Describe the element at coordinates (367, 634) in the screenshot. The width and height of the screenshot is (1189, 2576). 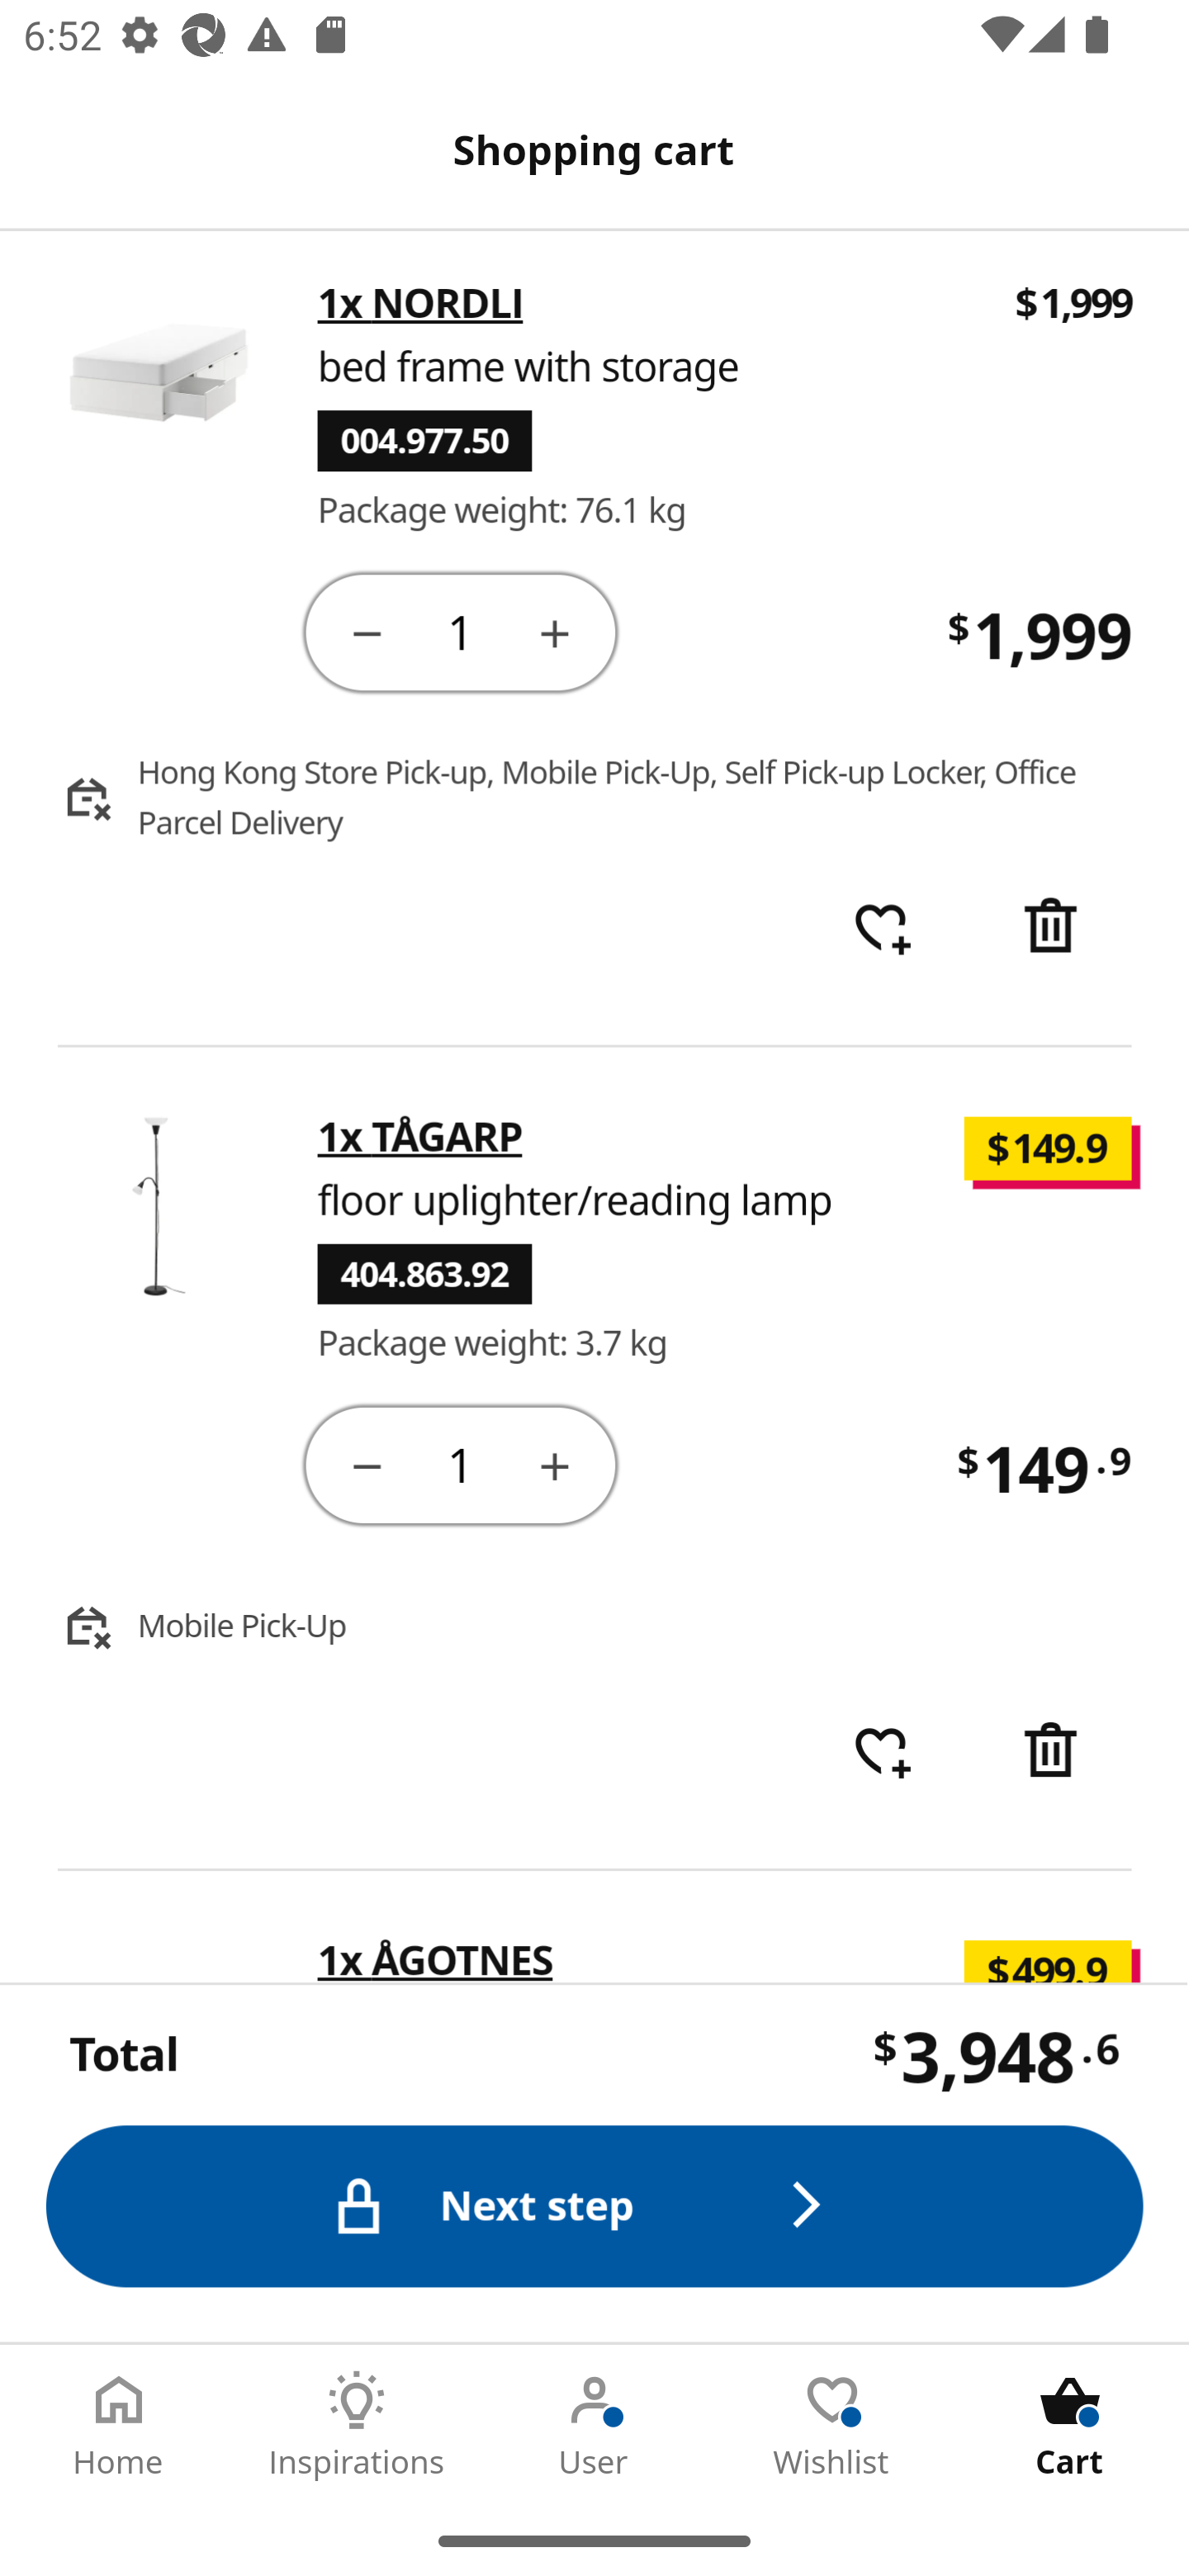
I see `` at that location.